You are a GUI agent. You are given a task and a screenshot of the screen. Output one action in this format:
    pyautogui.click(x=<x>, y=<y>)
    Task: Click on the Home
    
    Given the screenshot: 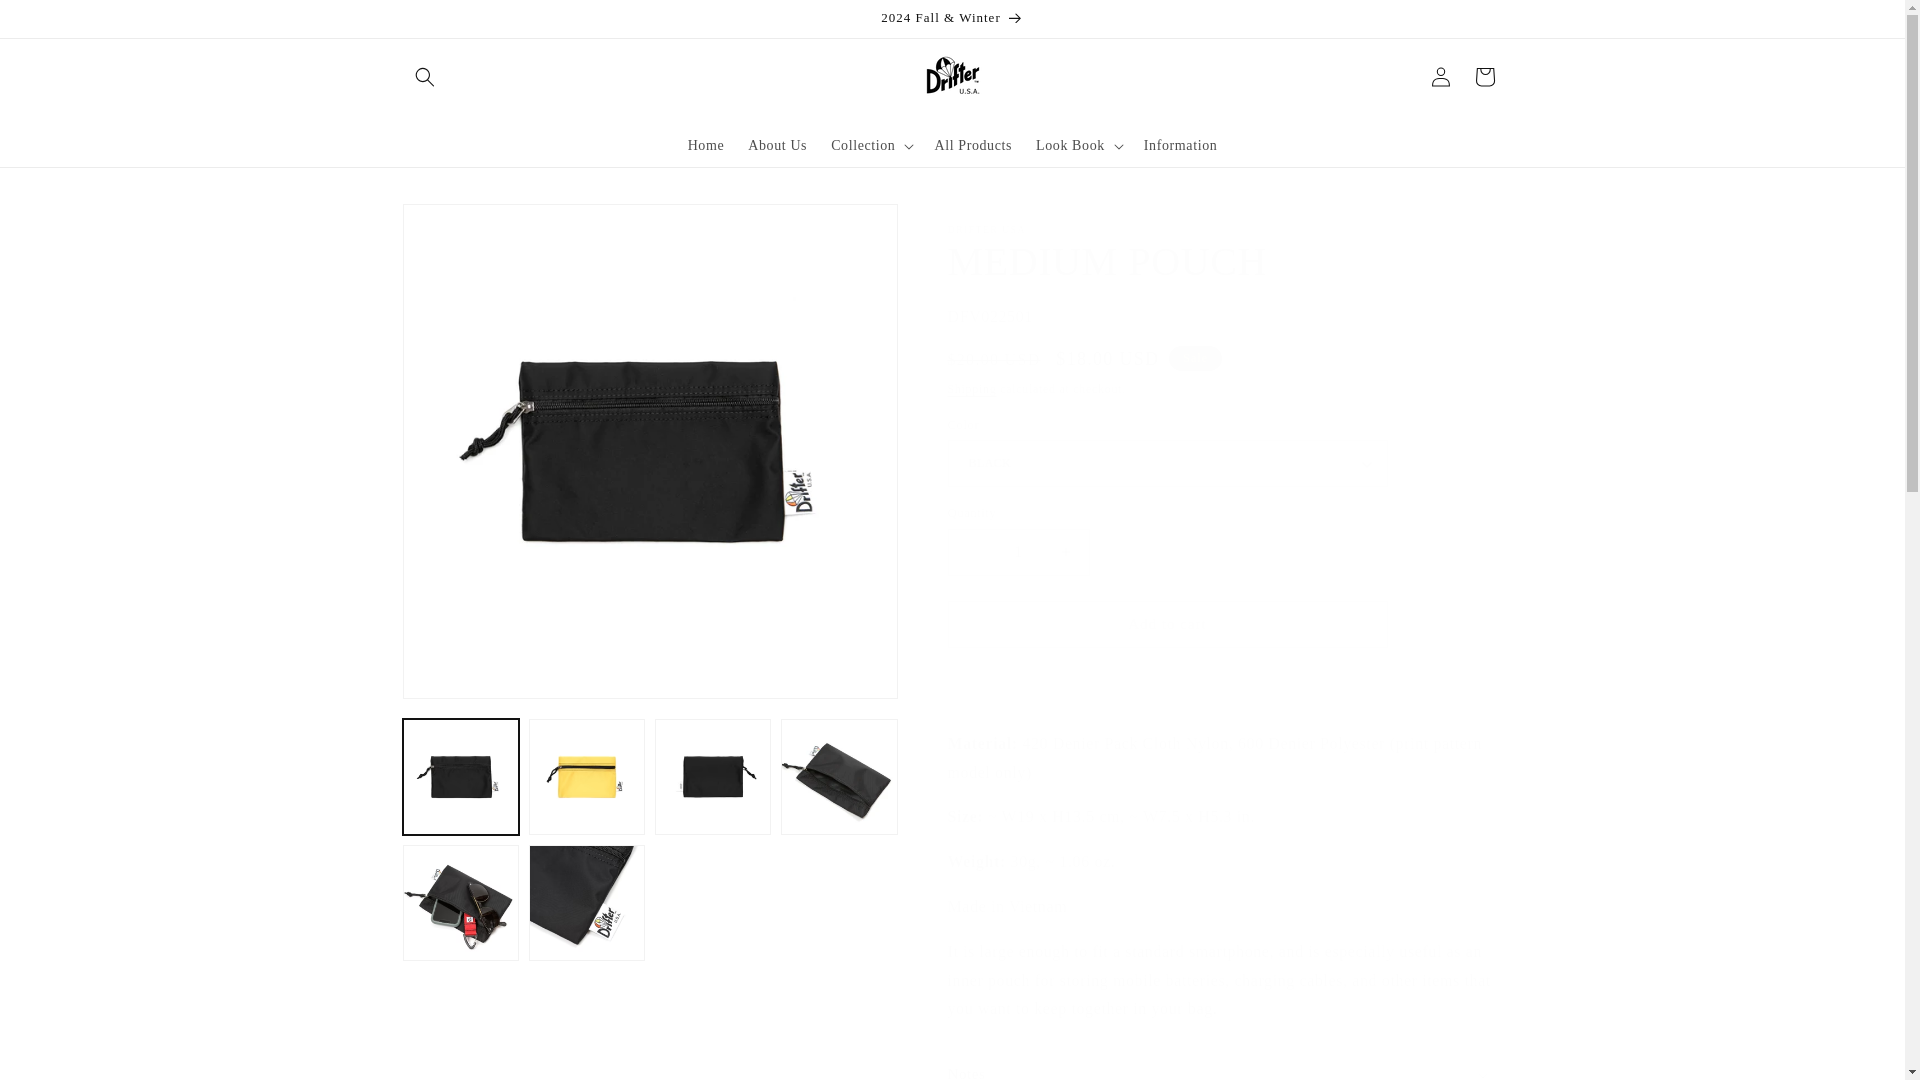 What is the action you would take?
    pyautogui.click(x=706, y=145)
    